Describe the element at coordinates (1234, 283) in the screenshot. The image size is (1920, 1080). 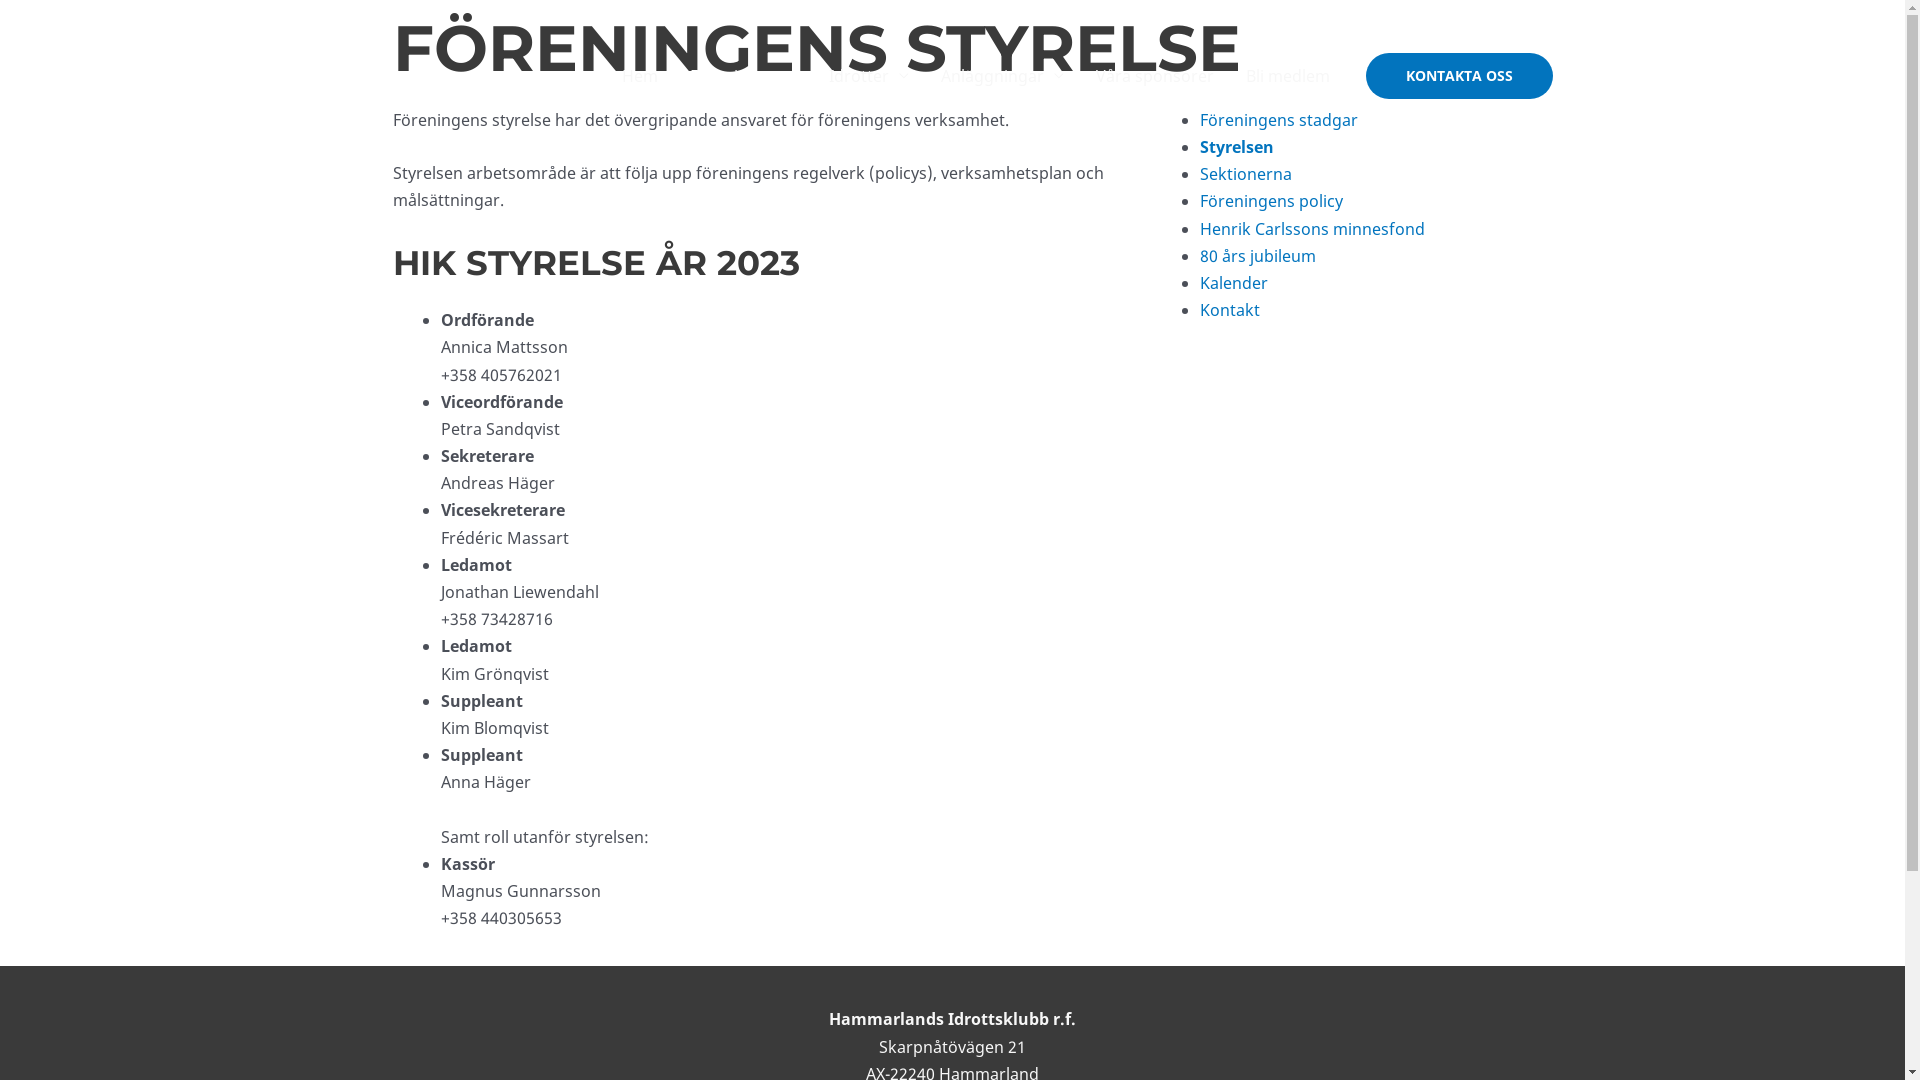
I see `Kalender` at that location.